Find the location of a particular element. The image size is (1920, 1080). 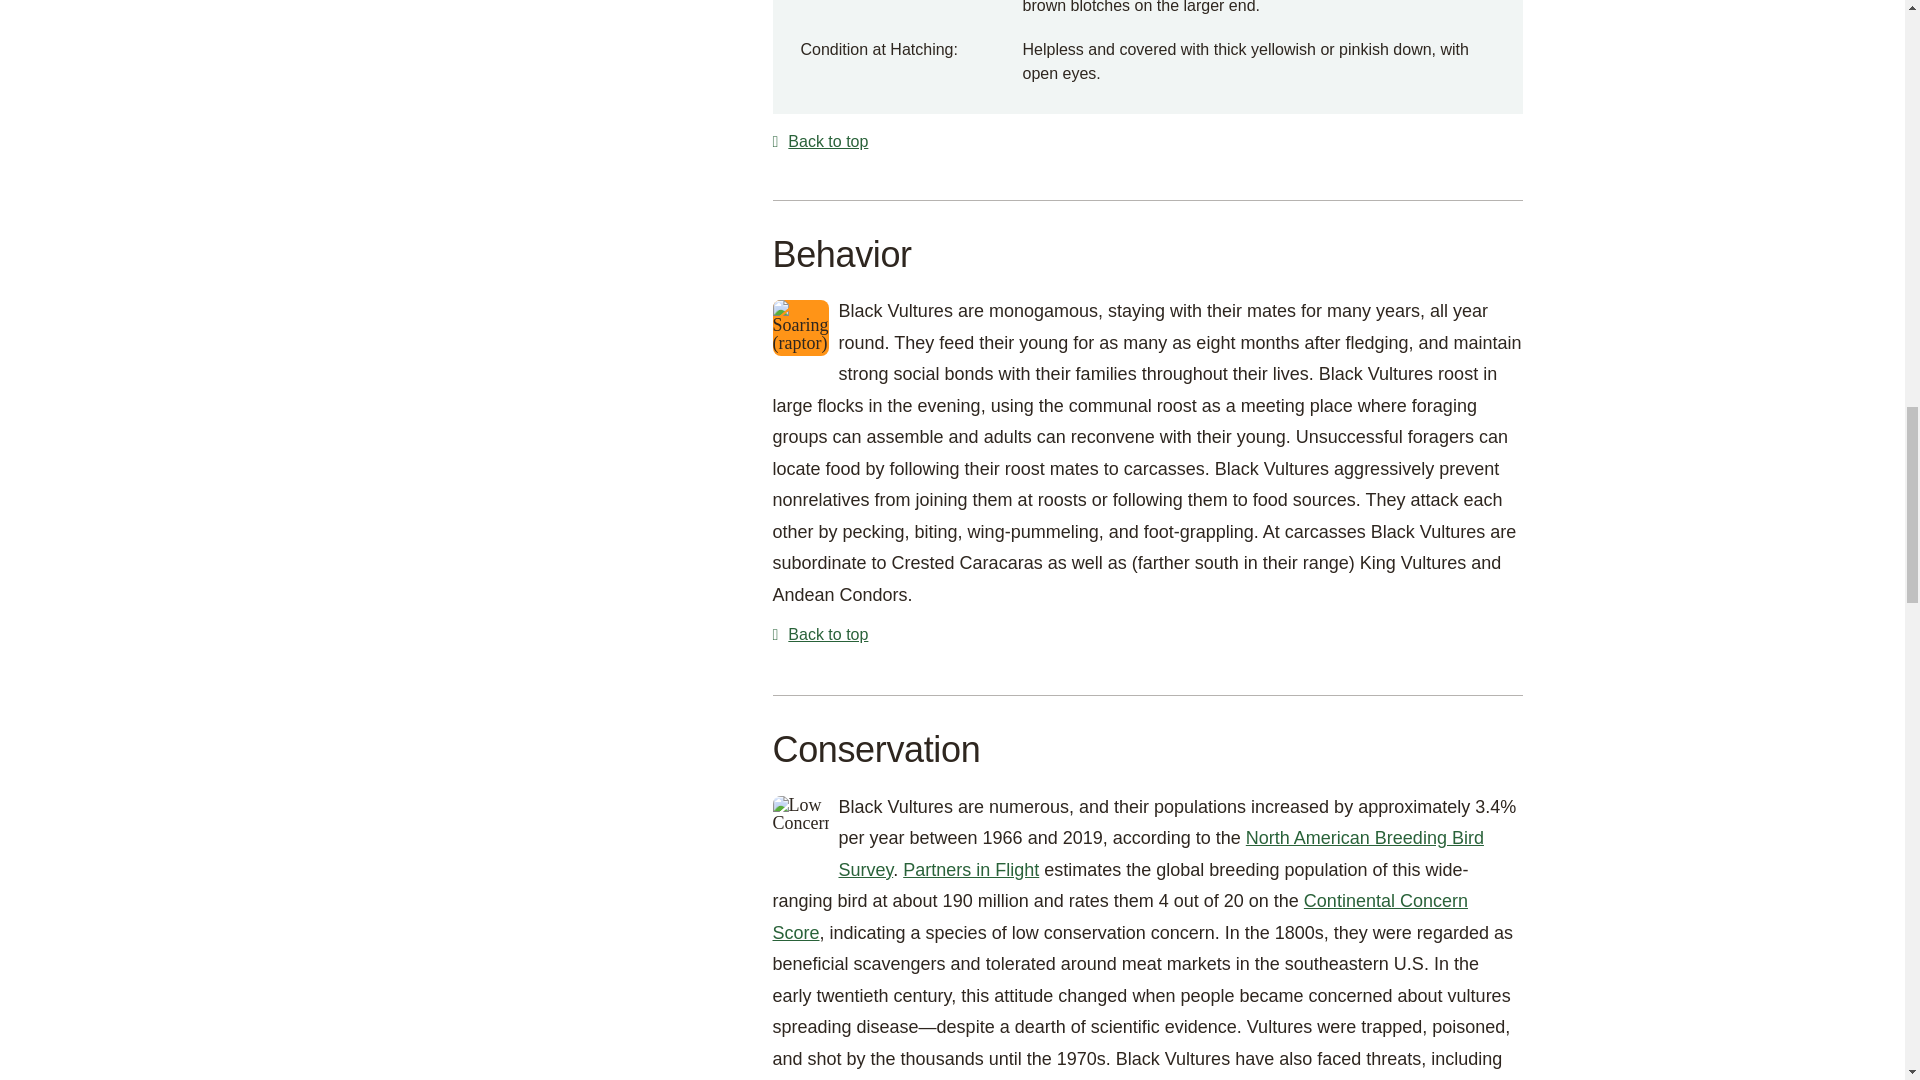

Continental Concern Score is located at coordinates (1118, 916).